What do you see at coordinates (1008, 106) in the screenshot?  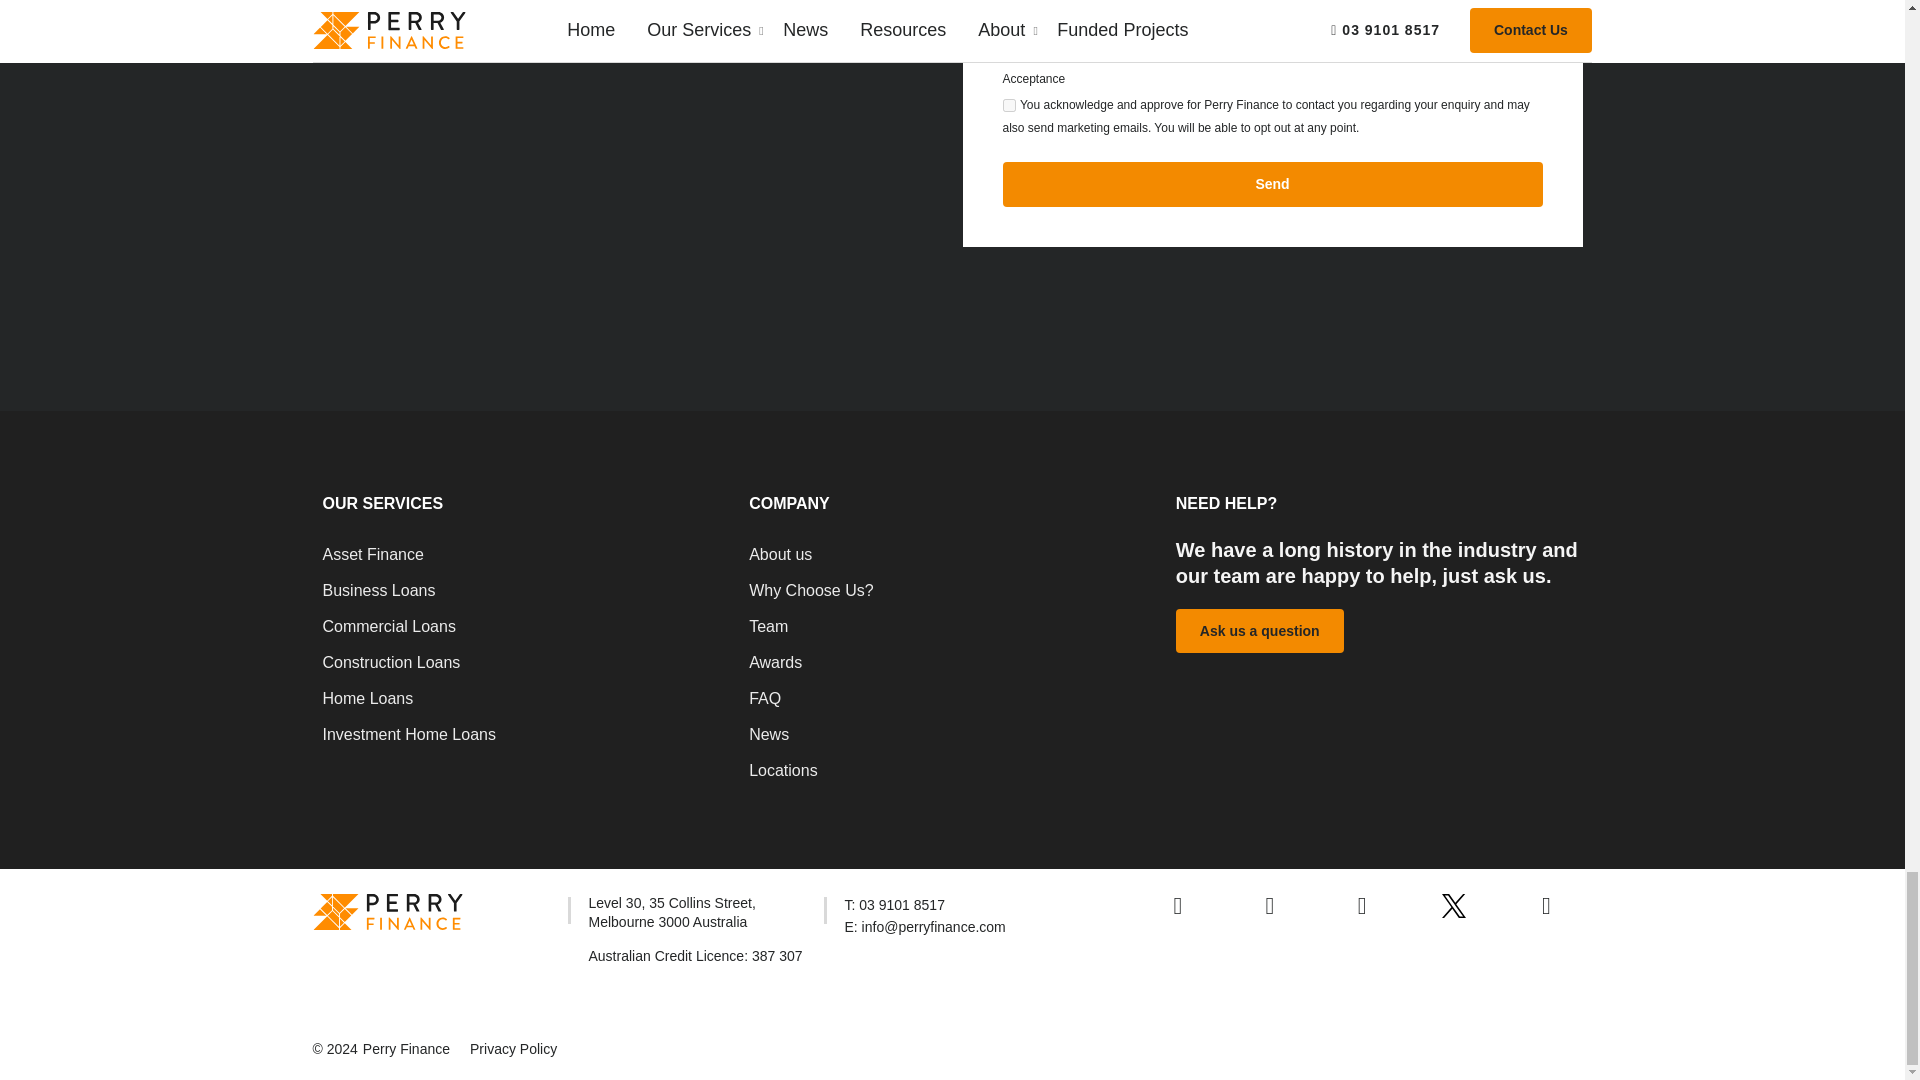 I see `on` at bounding box center [1008, 106].